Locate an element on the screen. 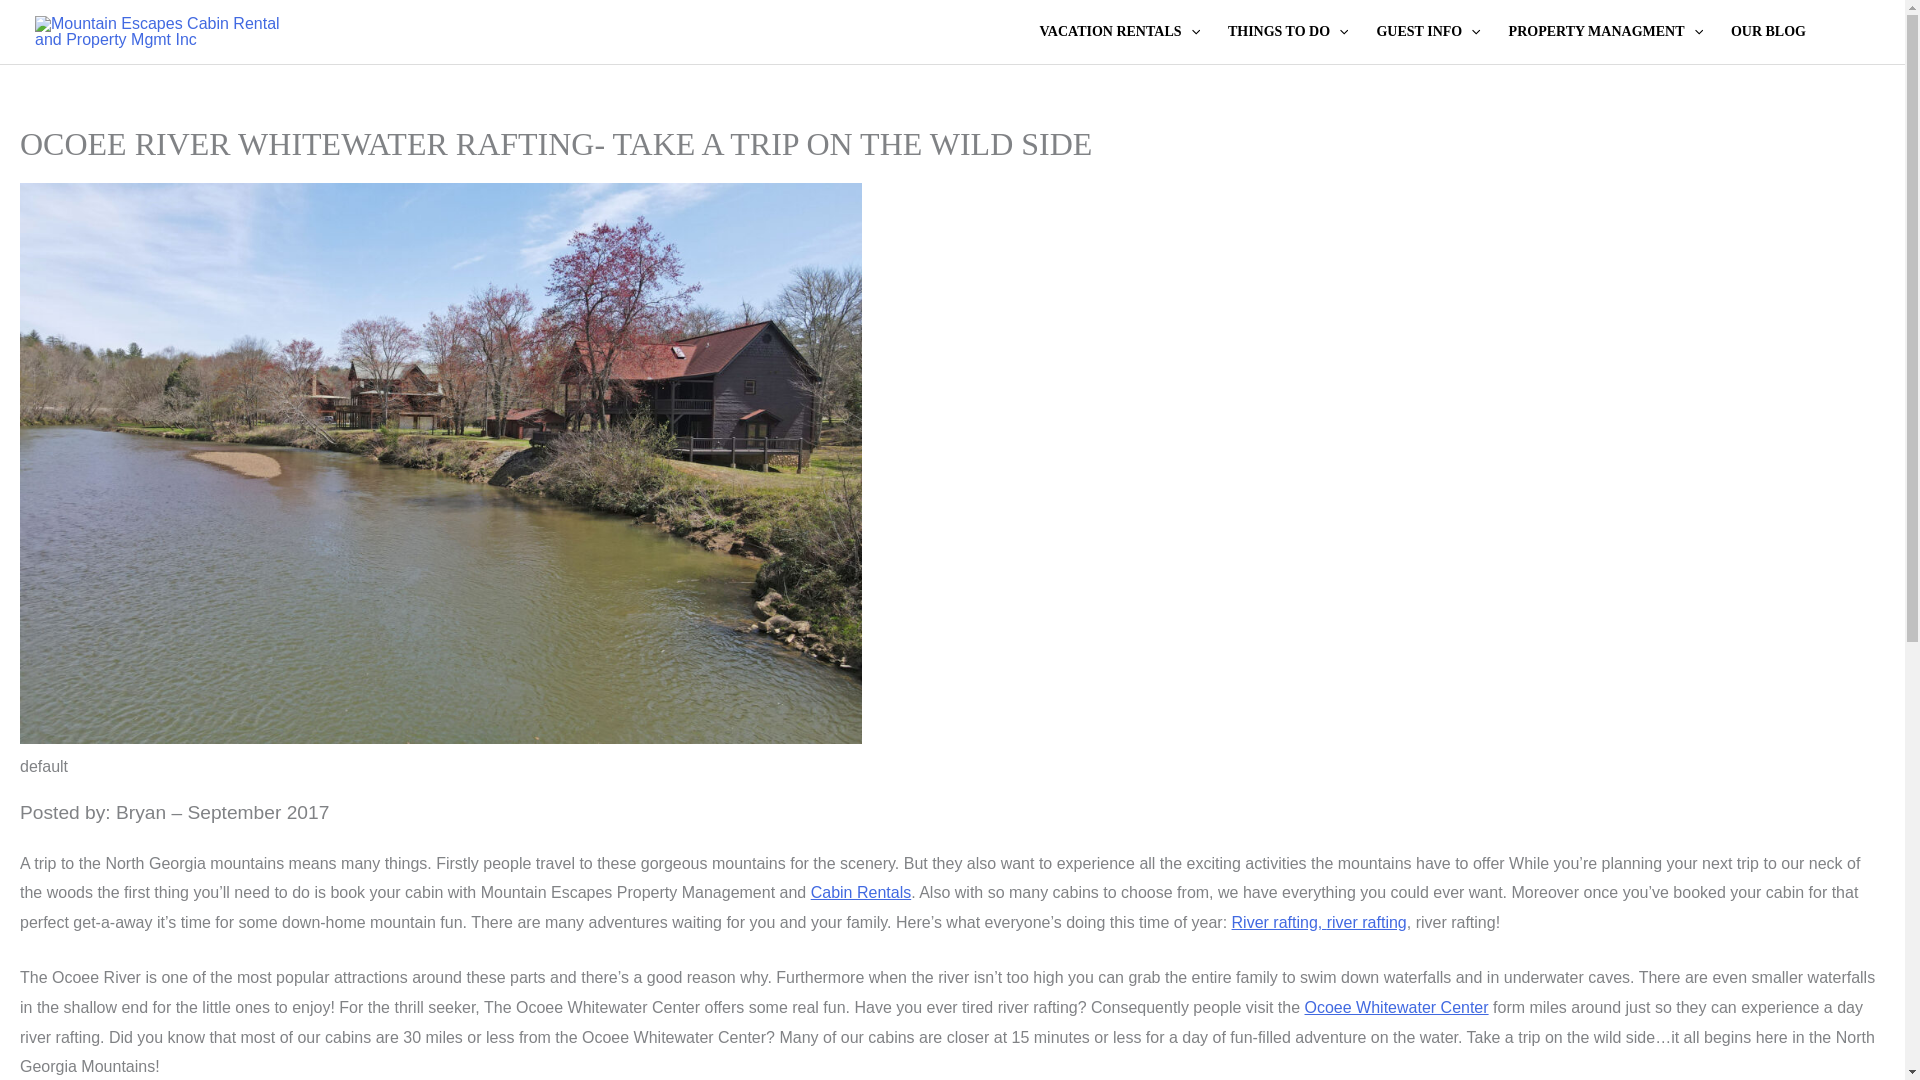  OUR BLOG is located at coordinates (1768, 32).